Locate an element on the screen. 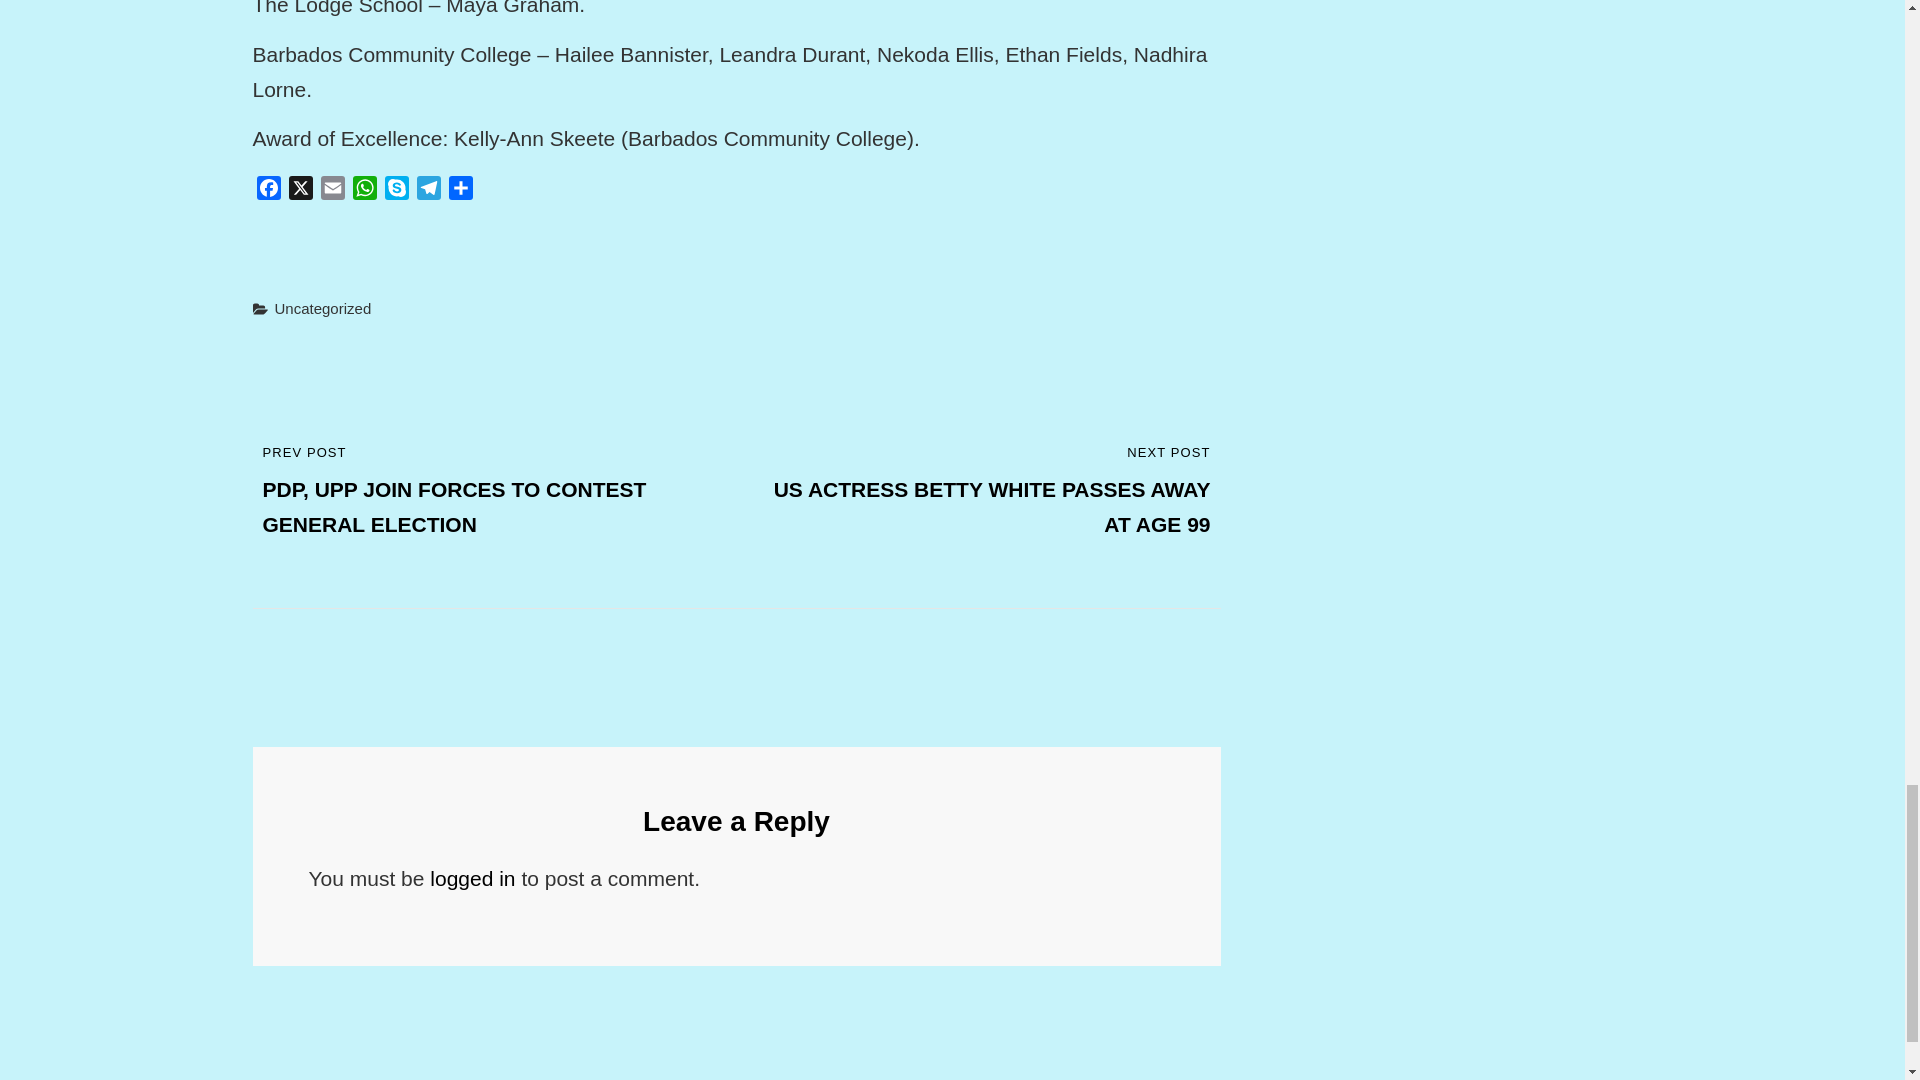  Telegram is located at coordinates (428, 192).